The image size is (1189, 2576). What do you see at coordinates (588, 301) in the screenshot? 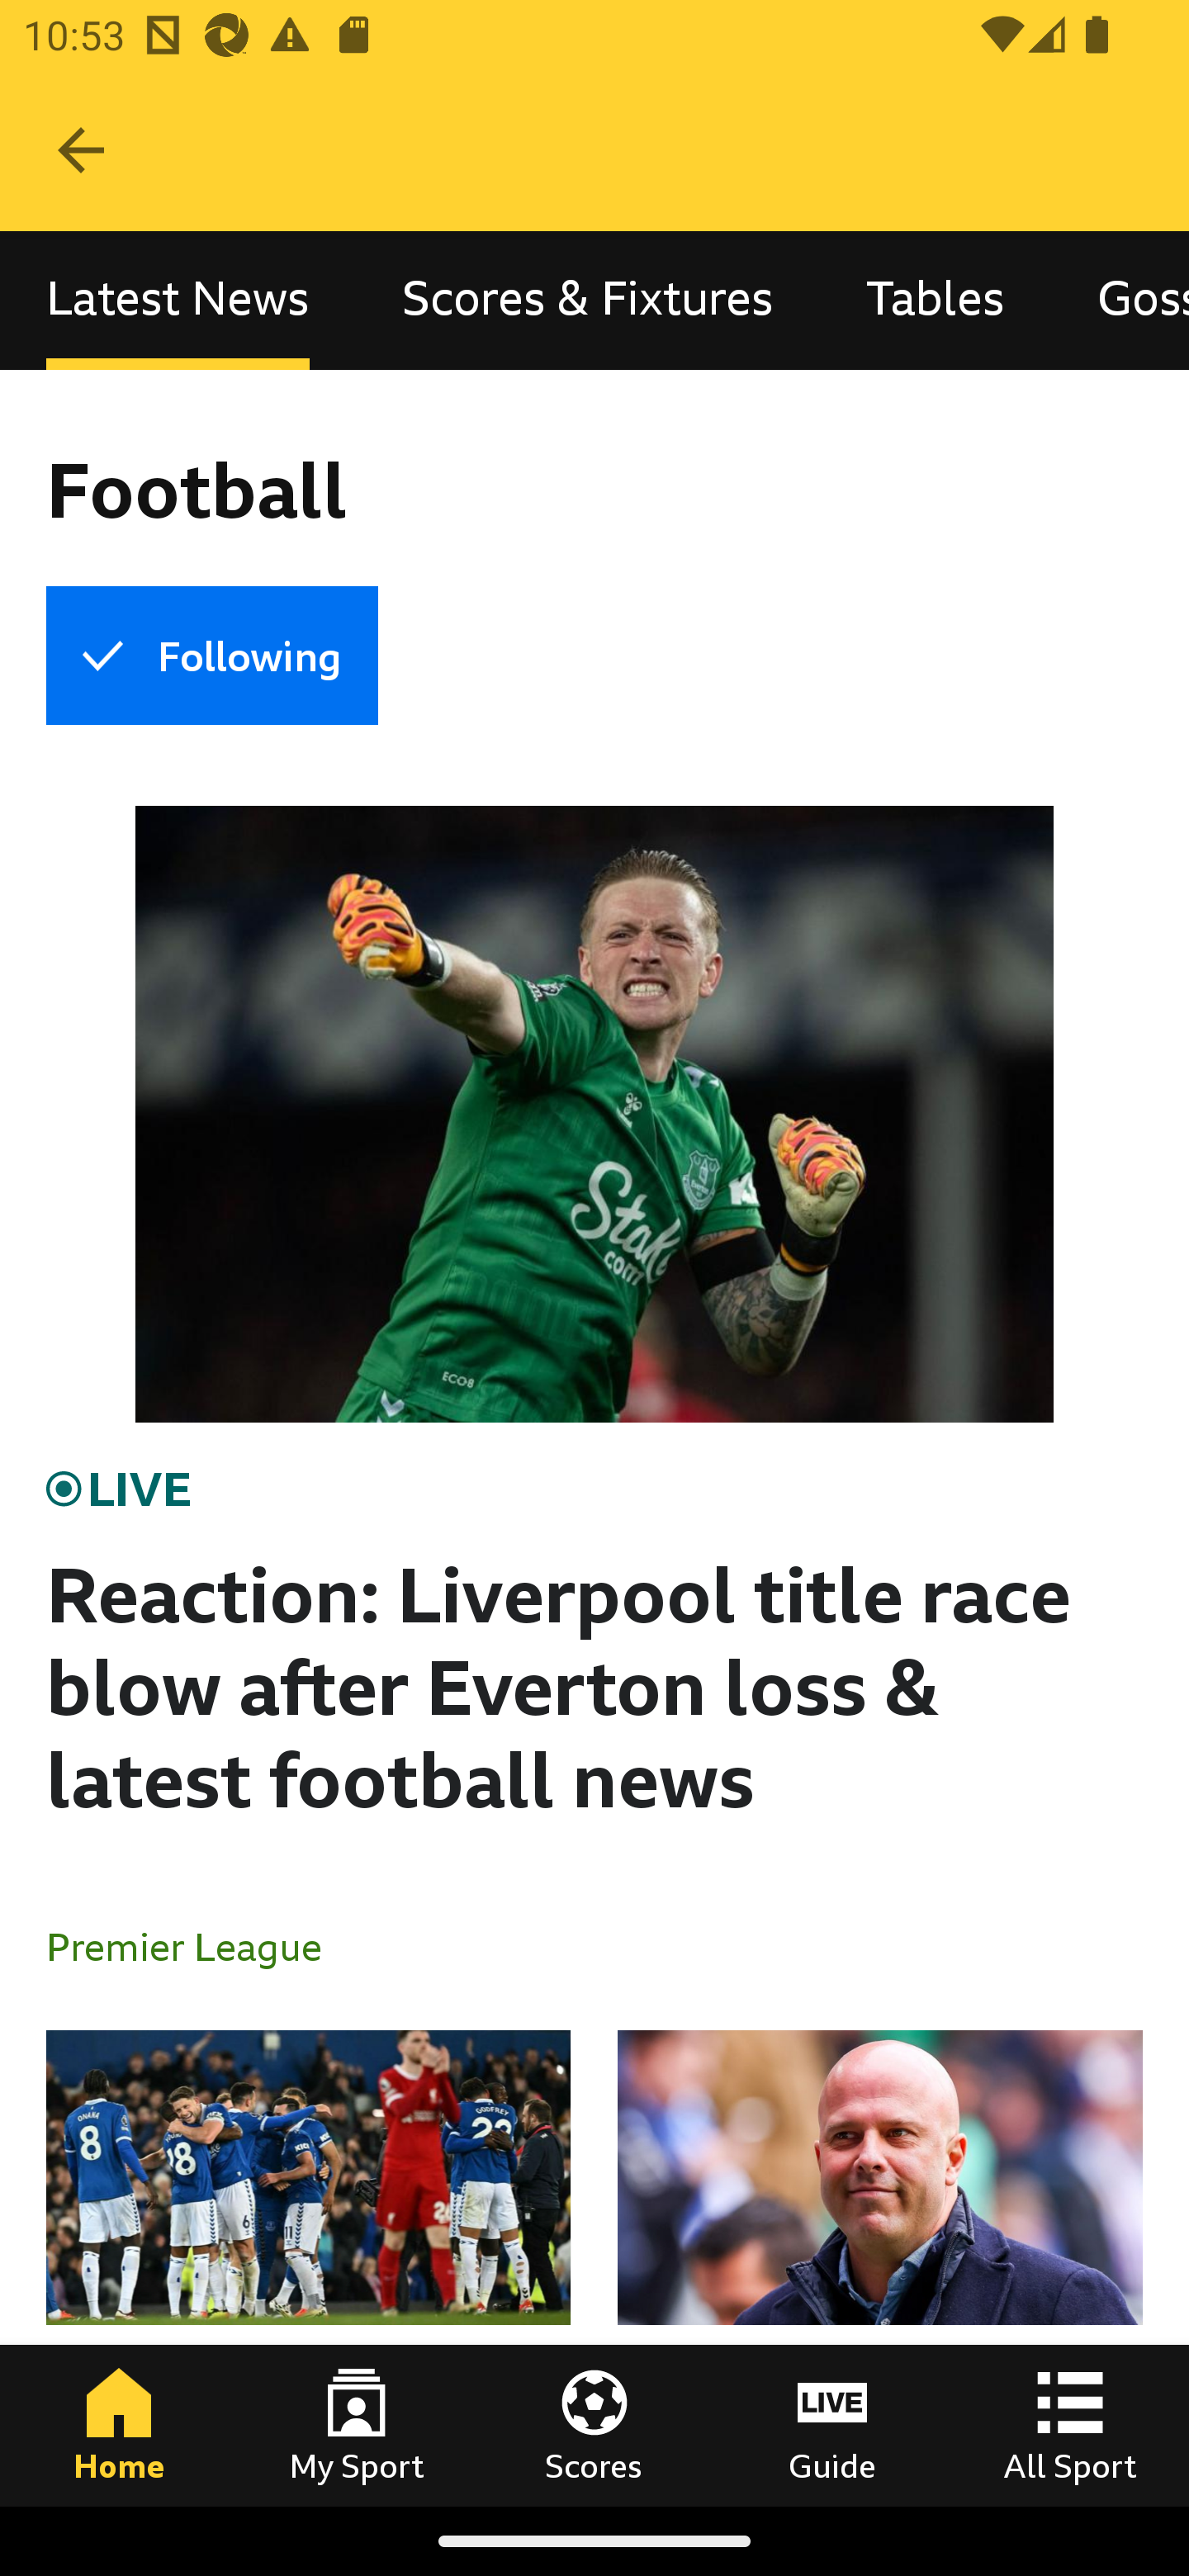
I see `Scores & Fixtures` at bounding box center [588, 301].